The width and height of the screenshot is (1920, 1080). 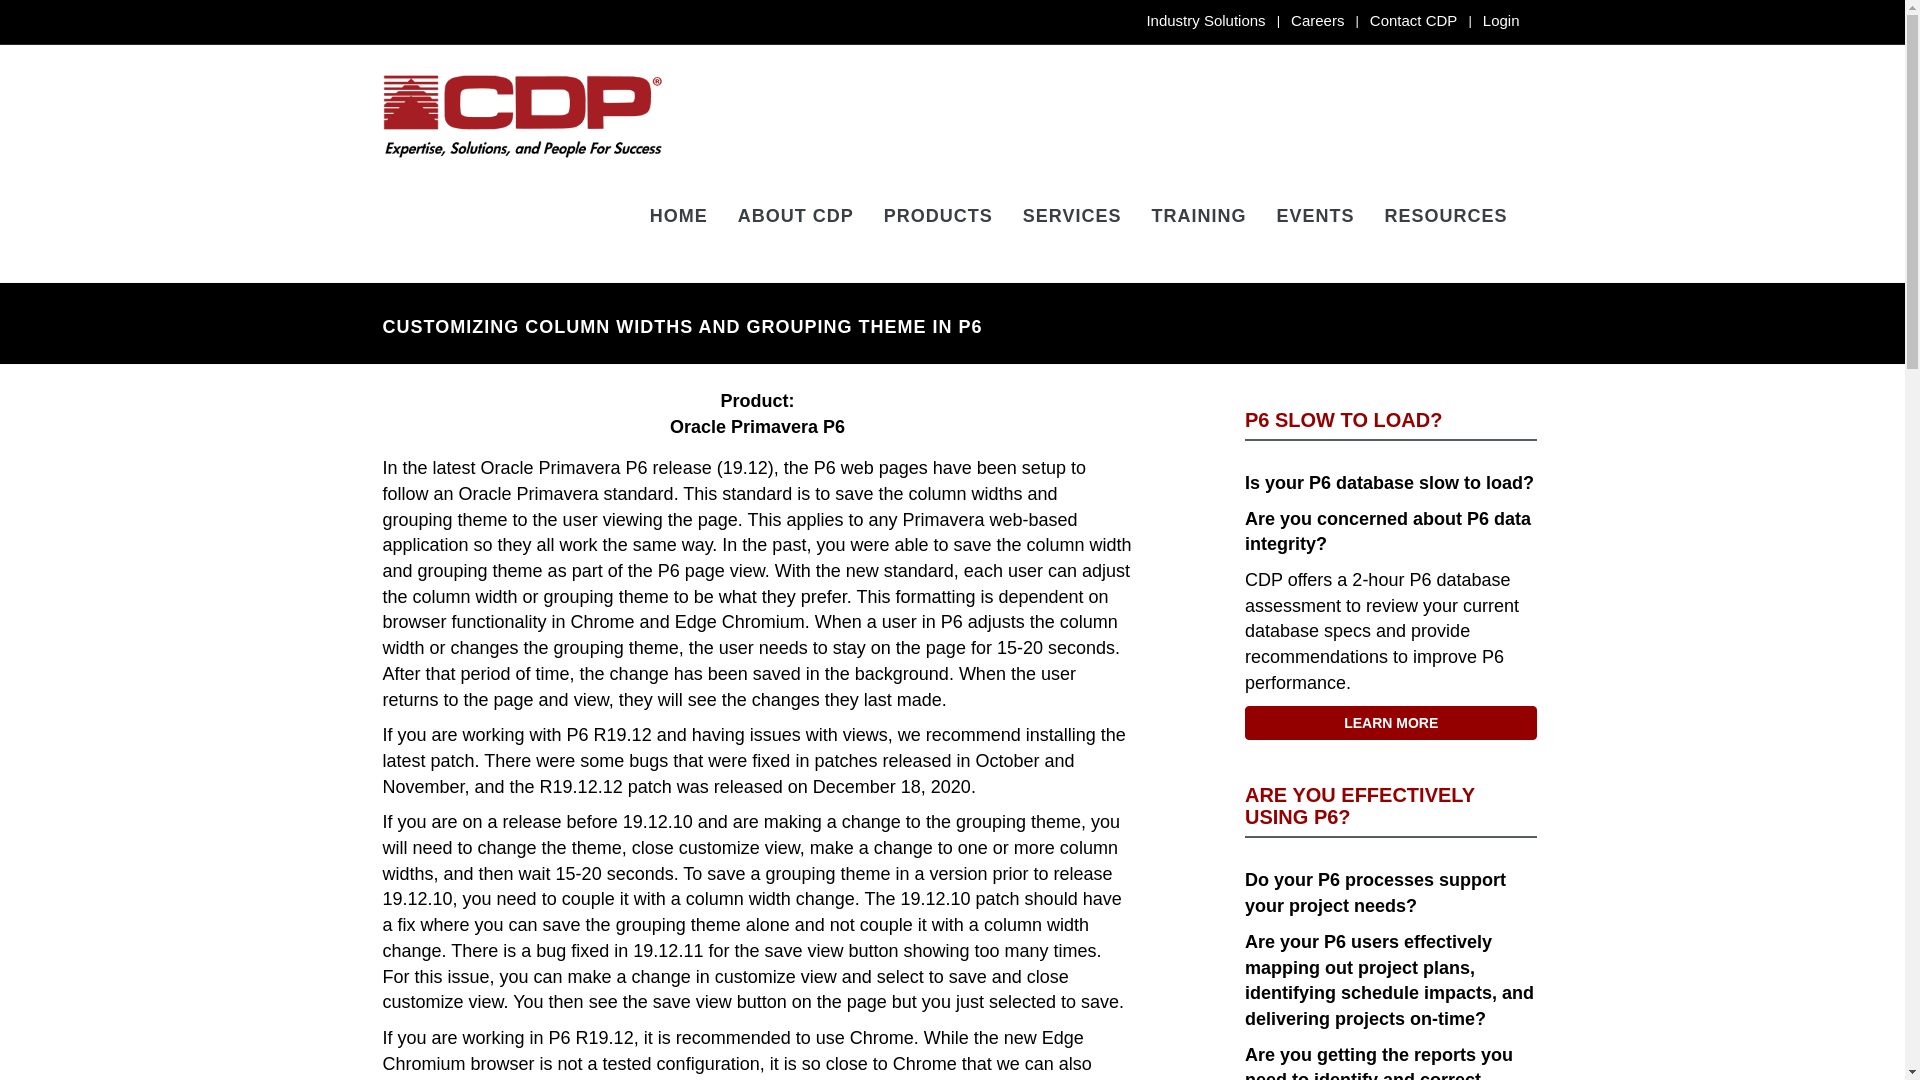 What do you see at coordinates (938, 214) in the screenshot?
I see `PRODUCTS` at bounding box center [938, 214].